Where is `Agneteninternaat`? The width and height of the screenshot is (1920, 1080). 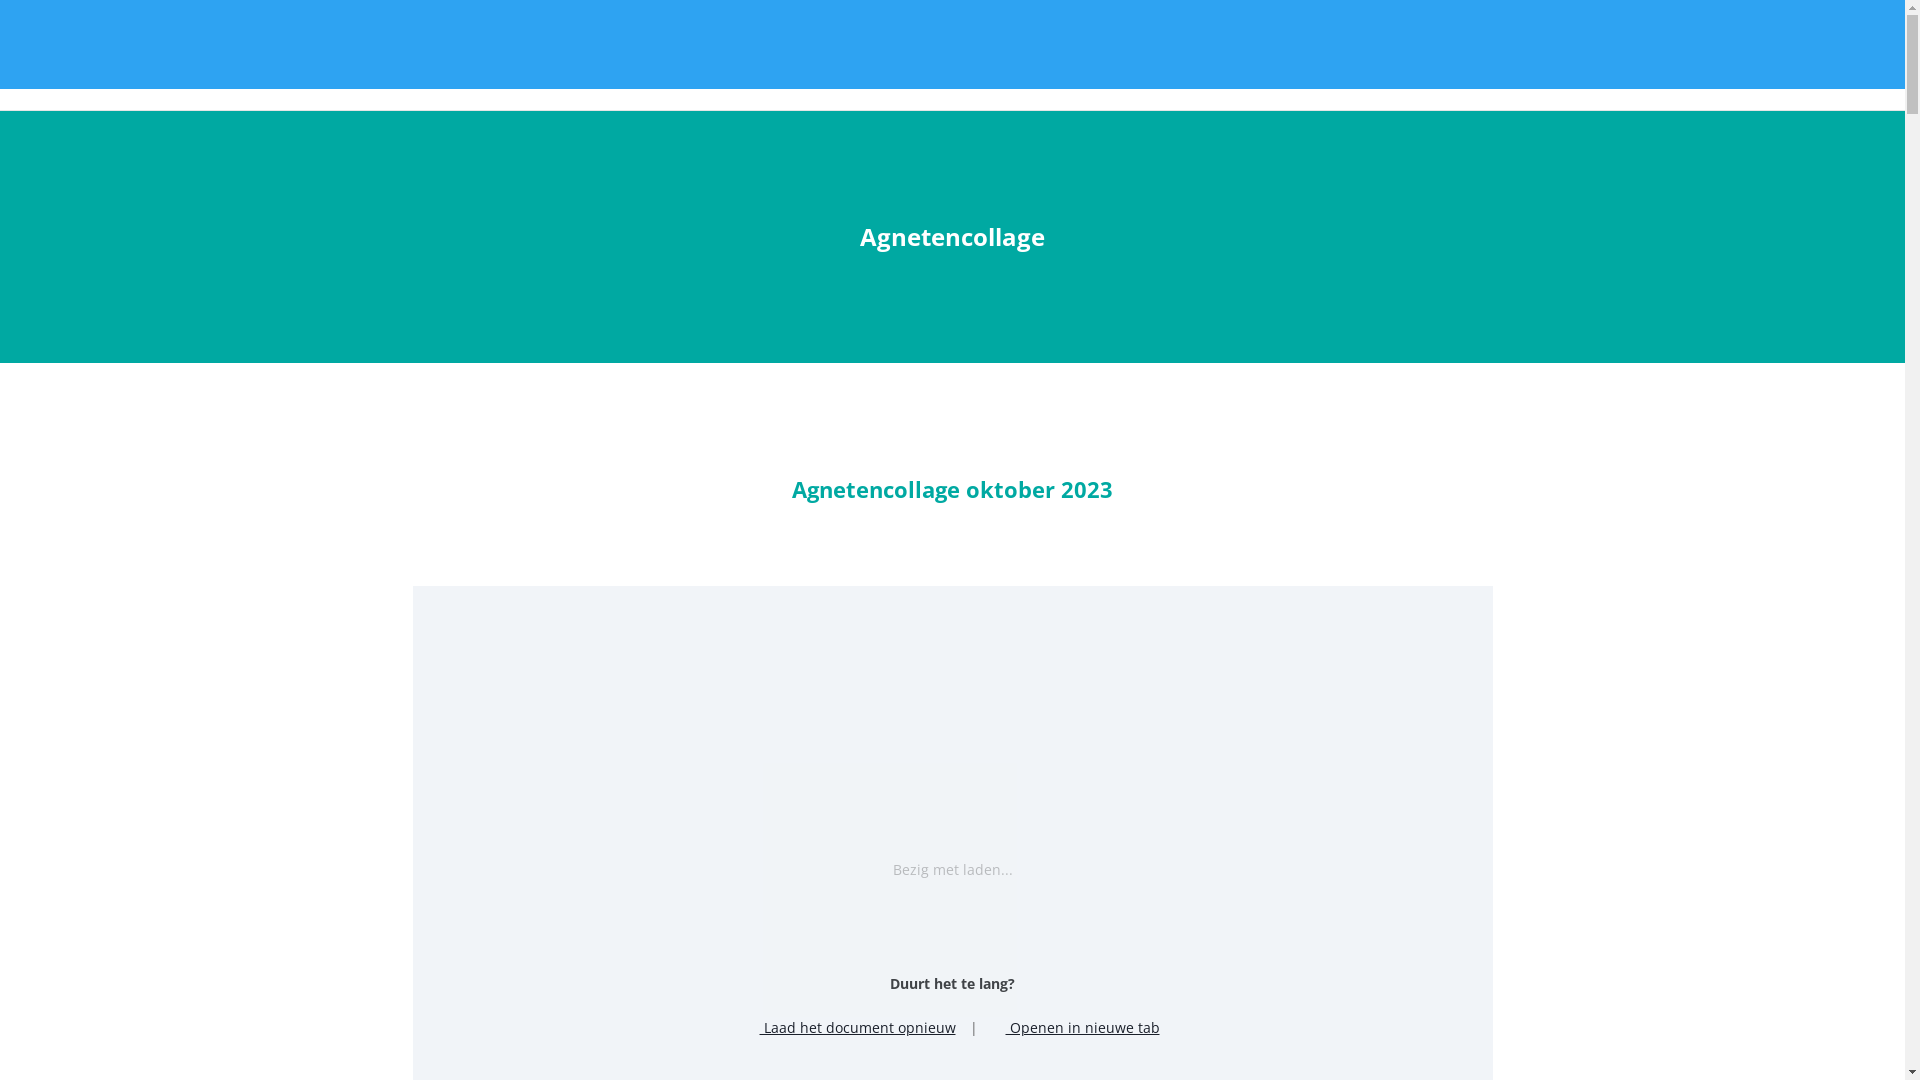
Agneteninternaat is located at coordinates (1814, 86).